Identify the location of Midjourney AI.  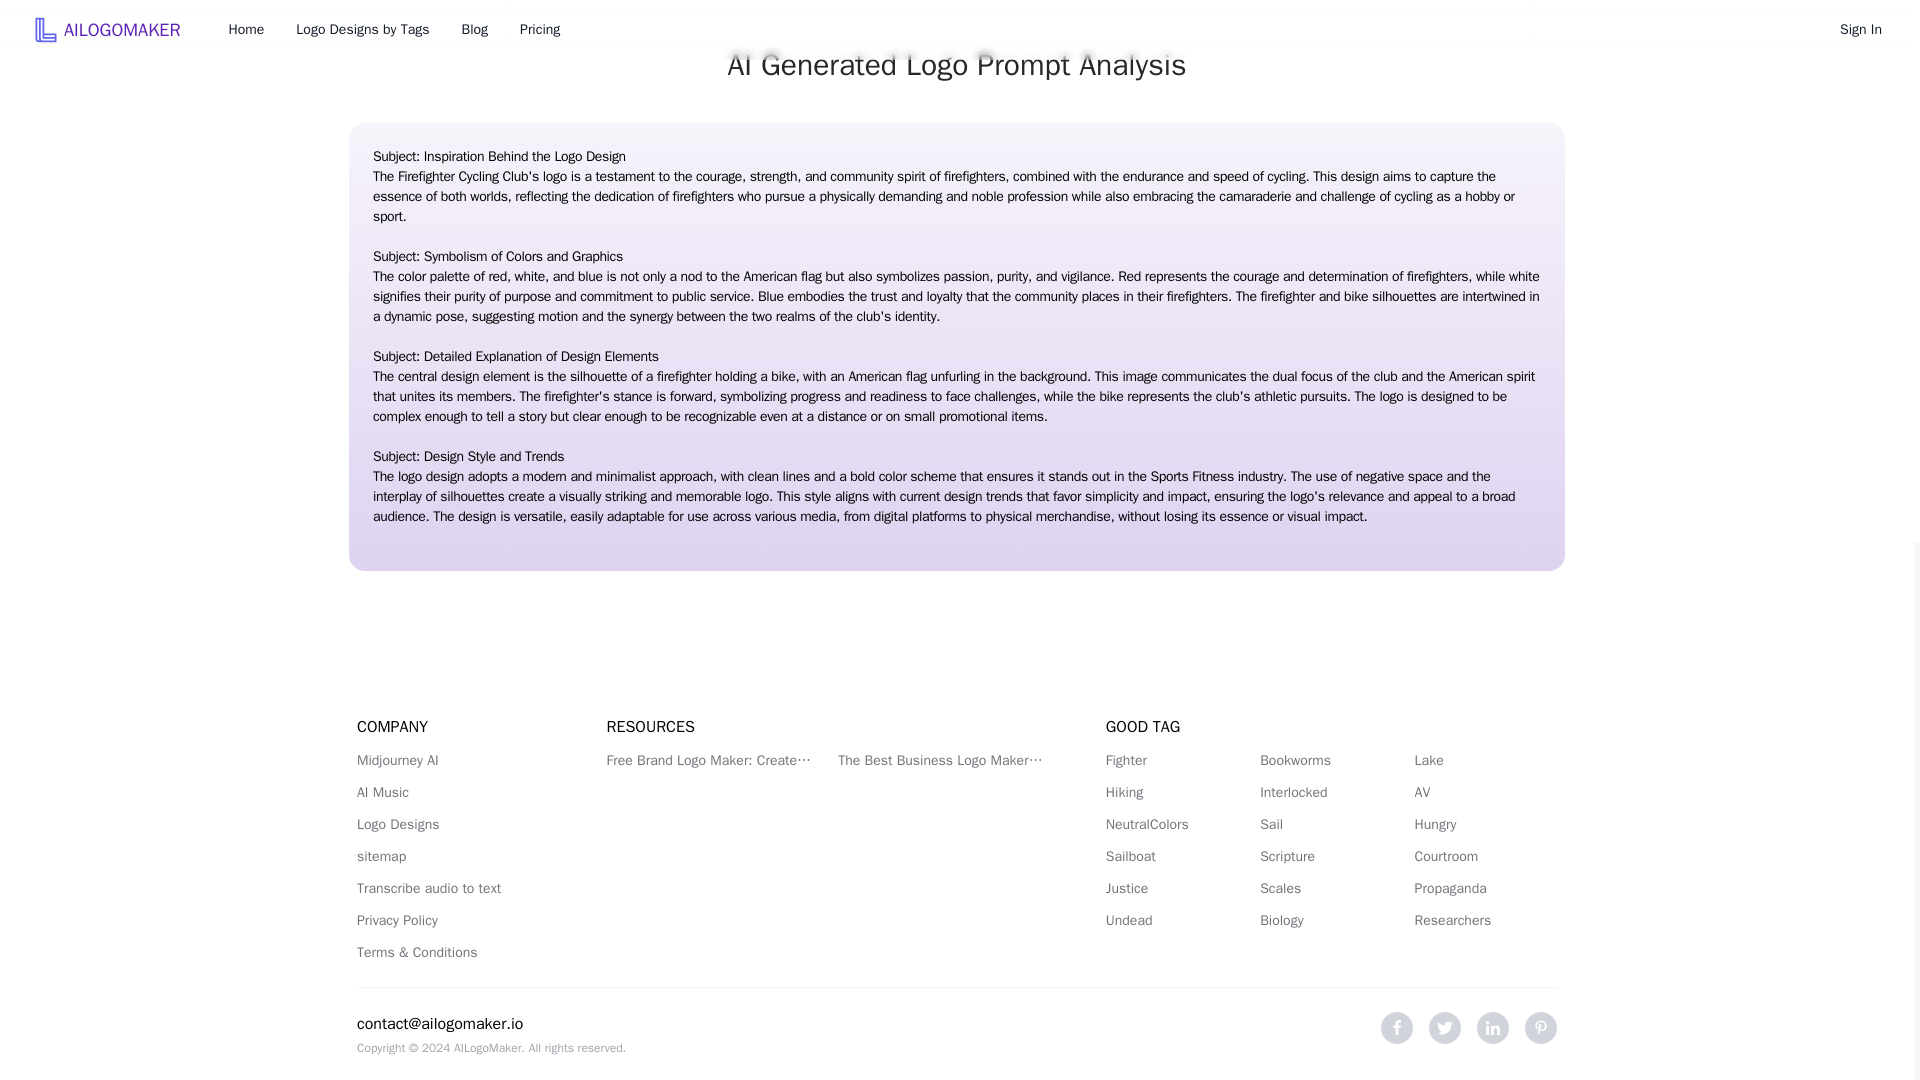
(458, 760).